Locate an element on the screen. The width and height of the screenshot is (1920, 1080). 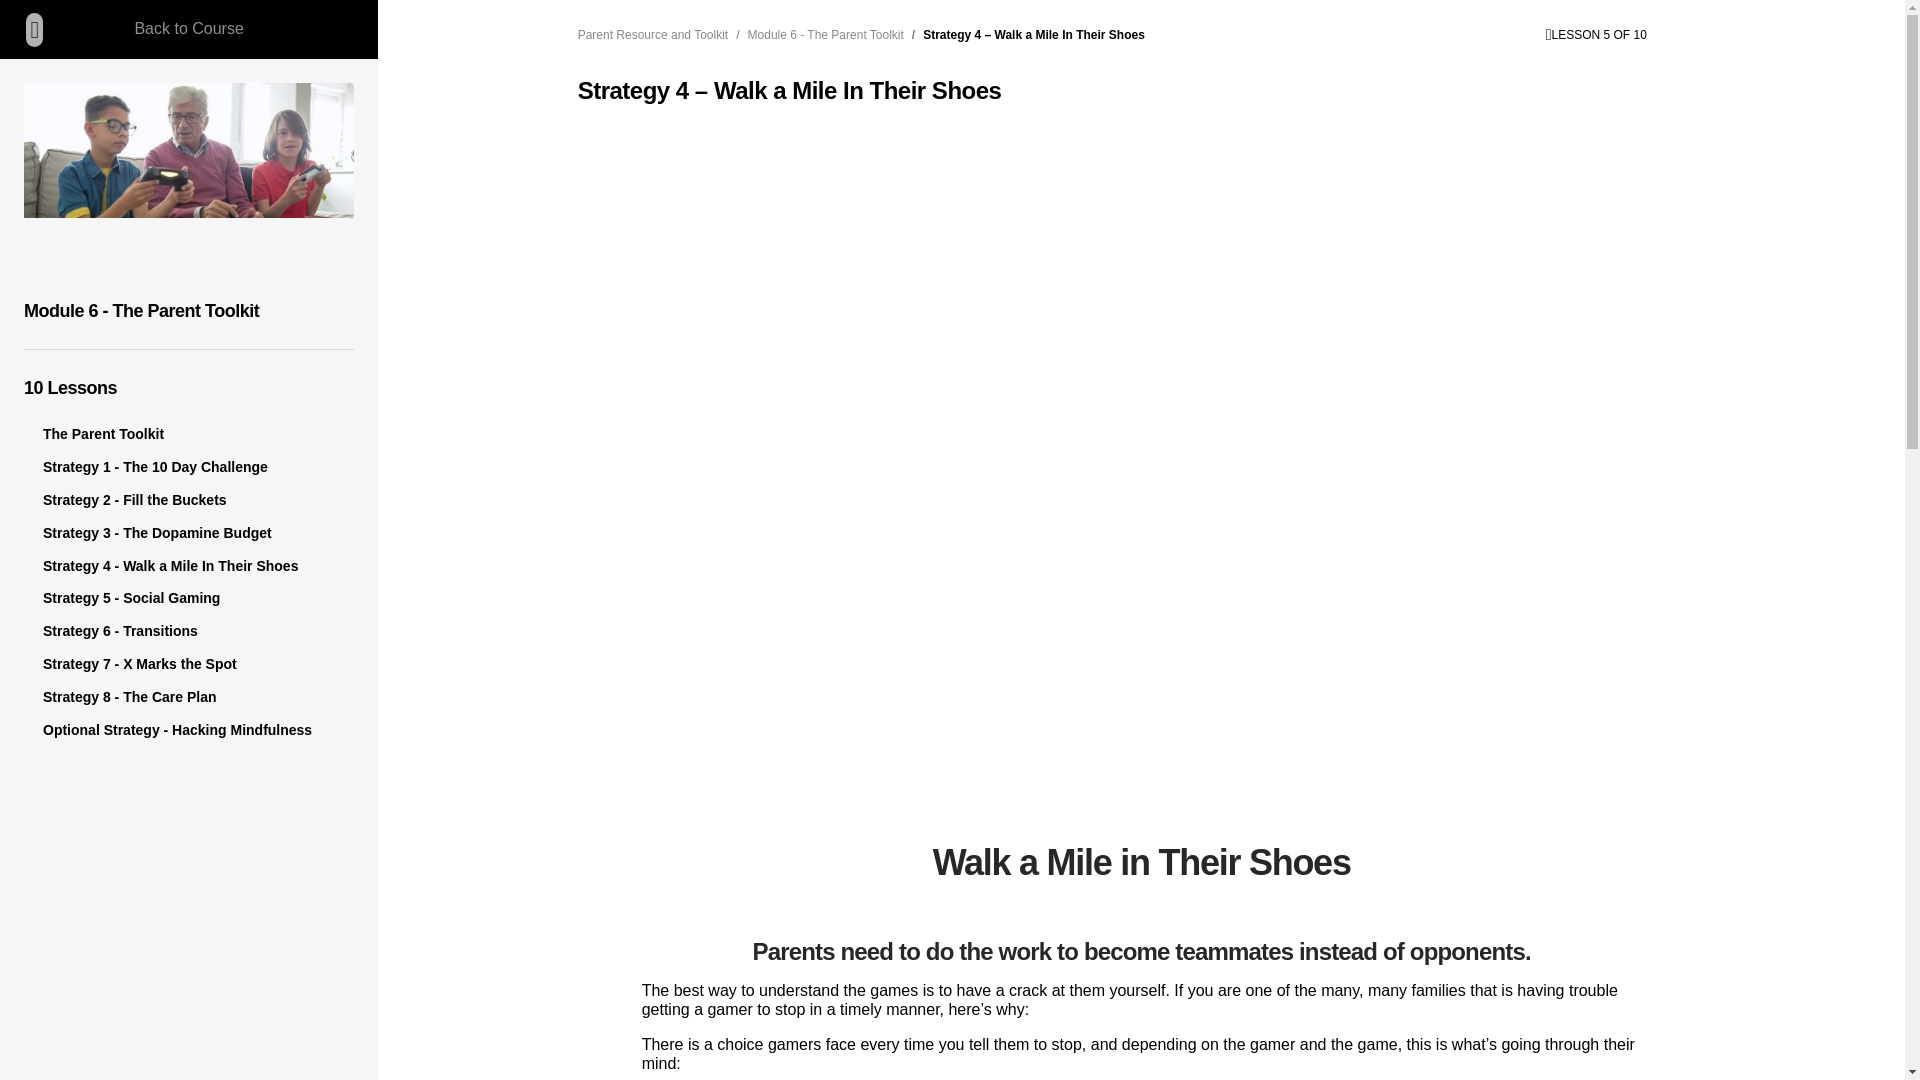
Optional Strategy - Hacking Mindfulness is located at coordinates (176, 730).